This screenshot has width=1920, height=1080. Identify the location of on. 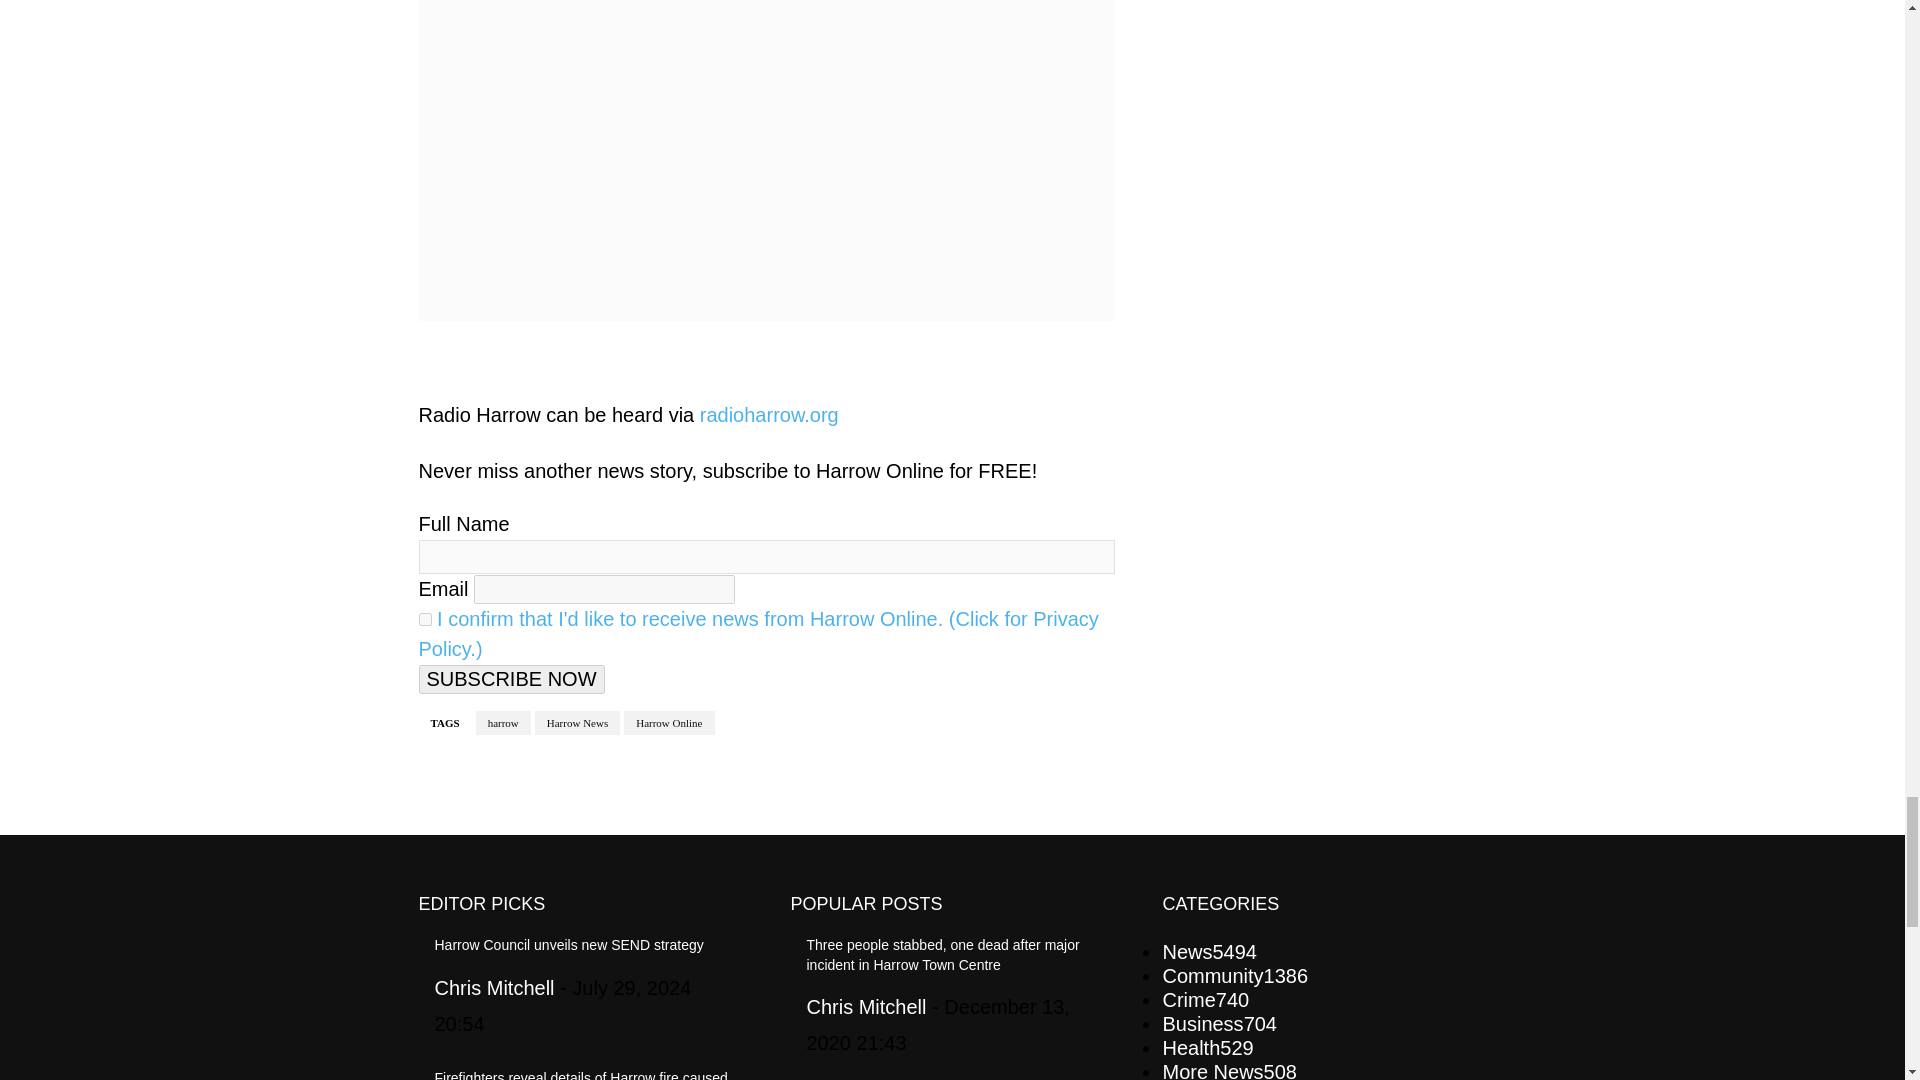
(424, 620).